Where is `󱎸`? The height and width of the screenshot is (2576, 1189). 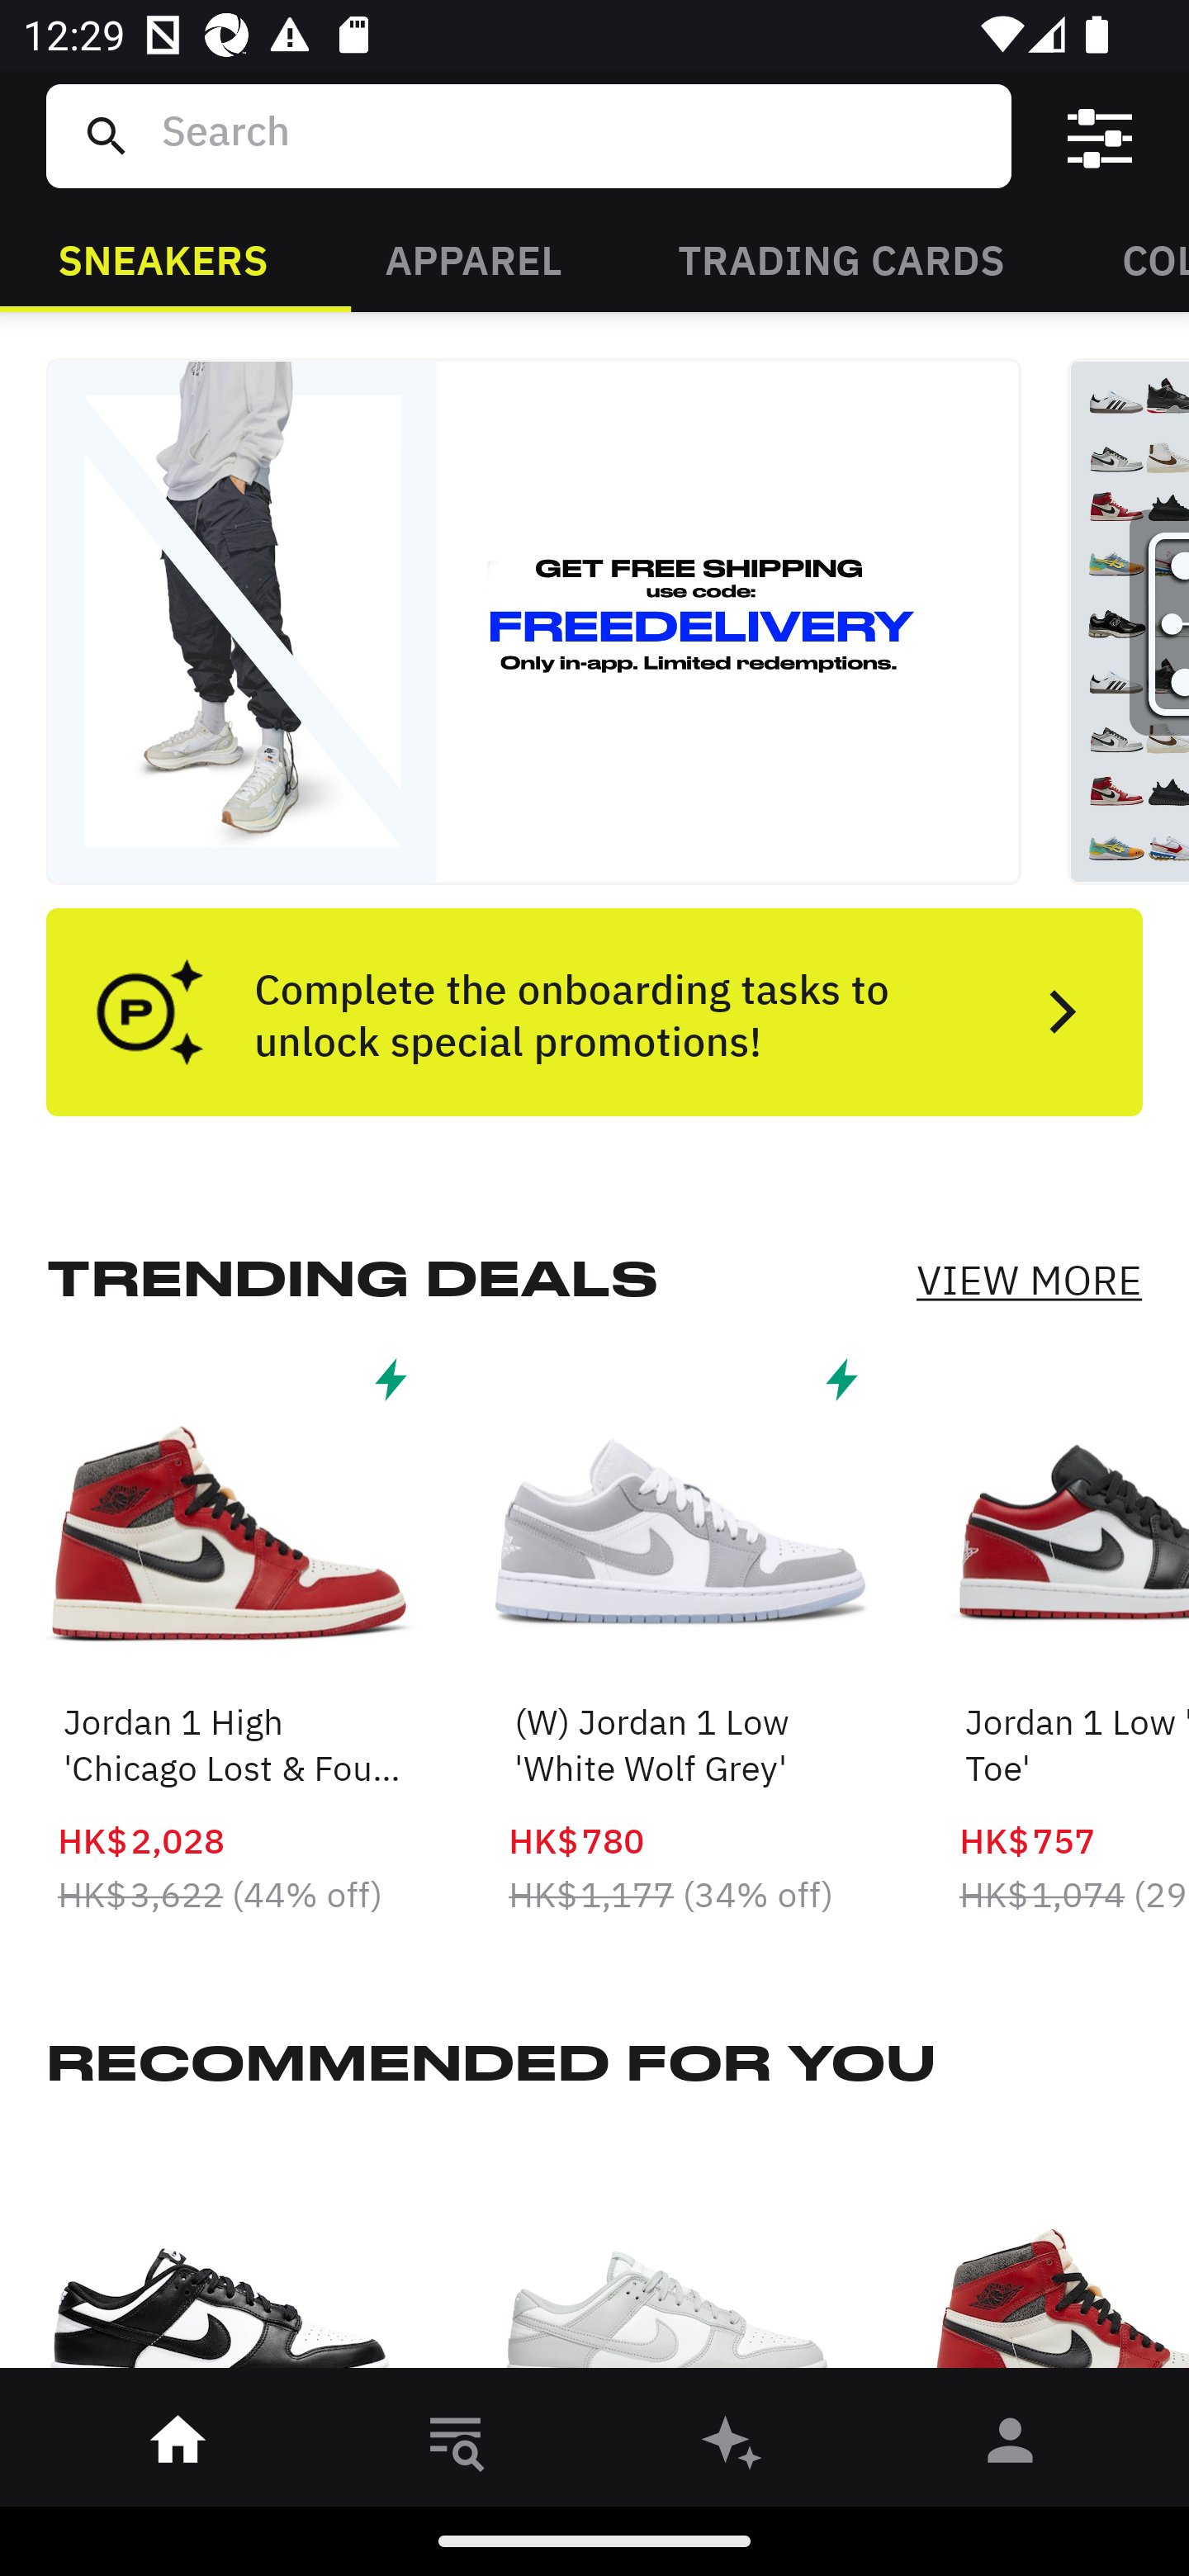 󱎸 is located at coordinates (456, 2446).